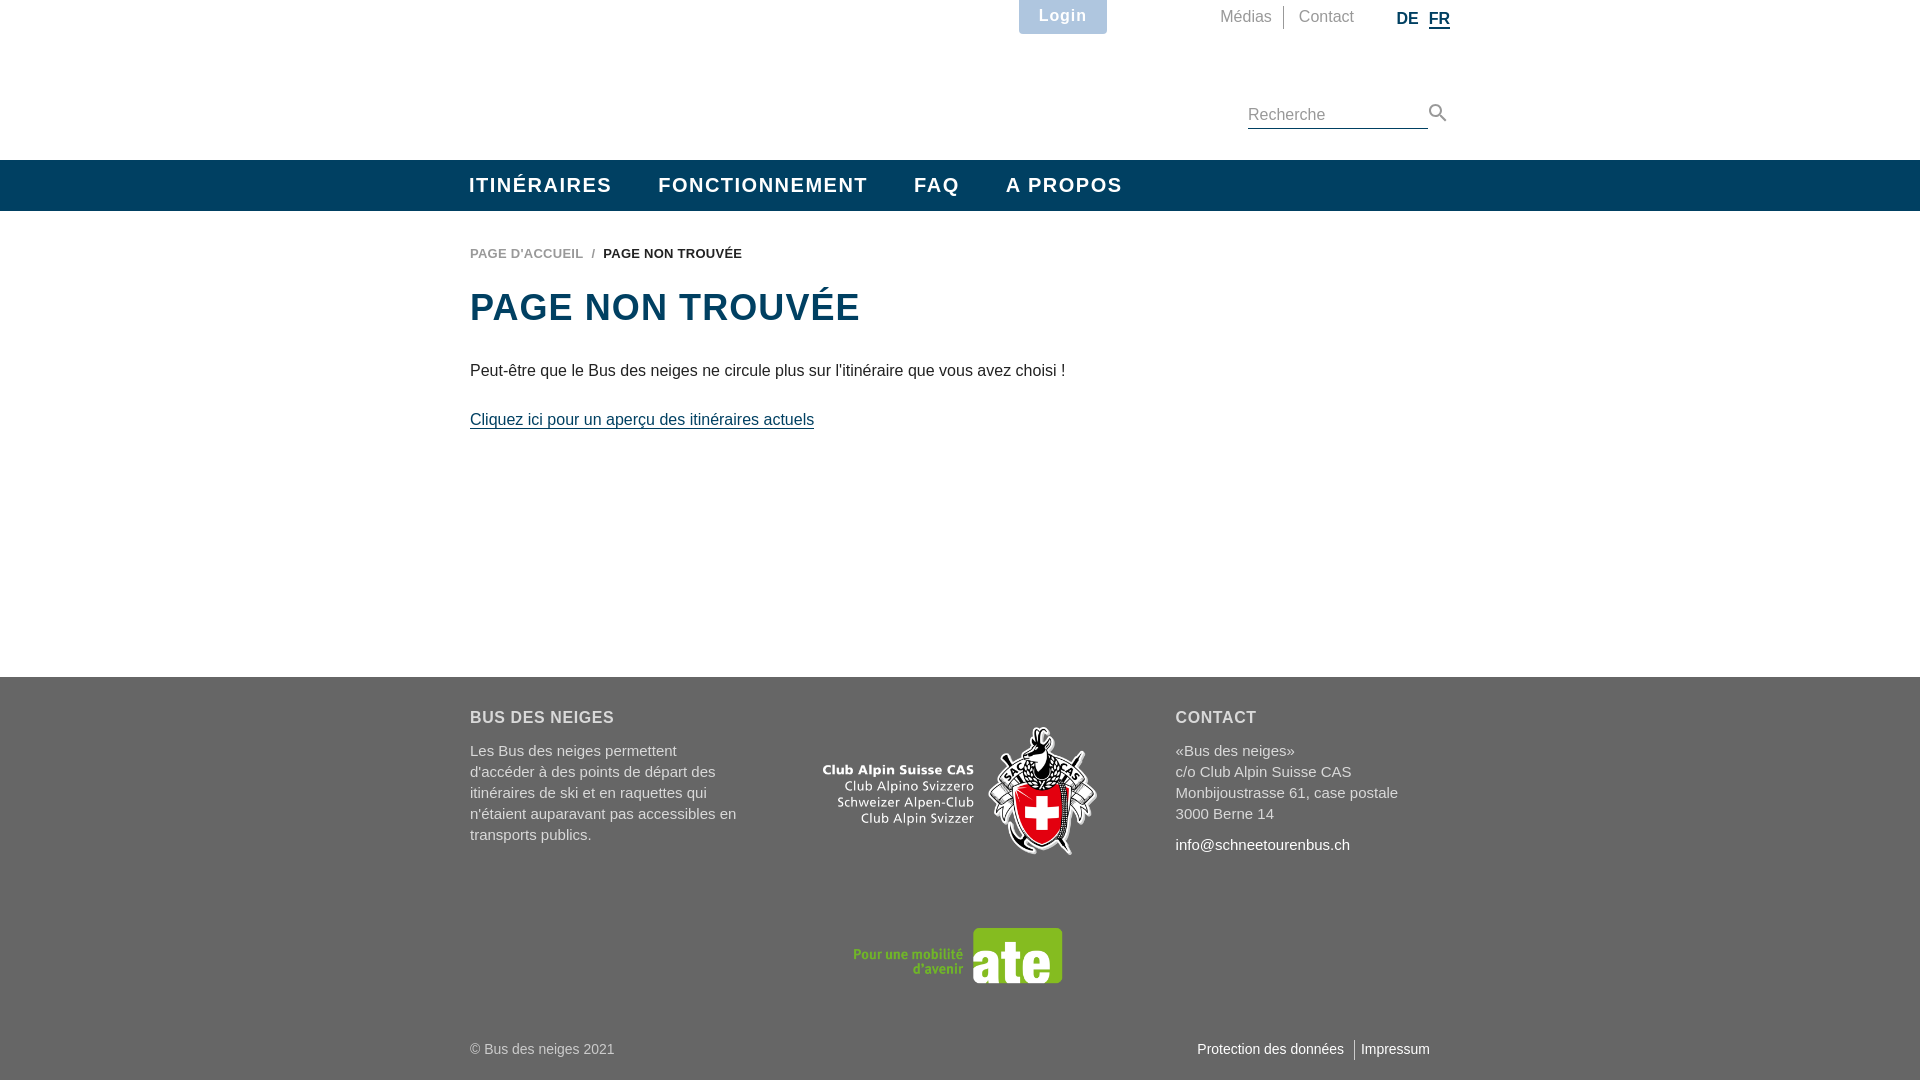  What do you see at coordinates (937, 186) in the screenshot?
I see `FAQ` at bounding box center [937, 186].